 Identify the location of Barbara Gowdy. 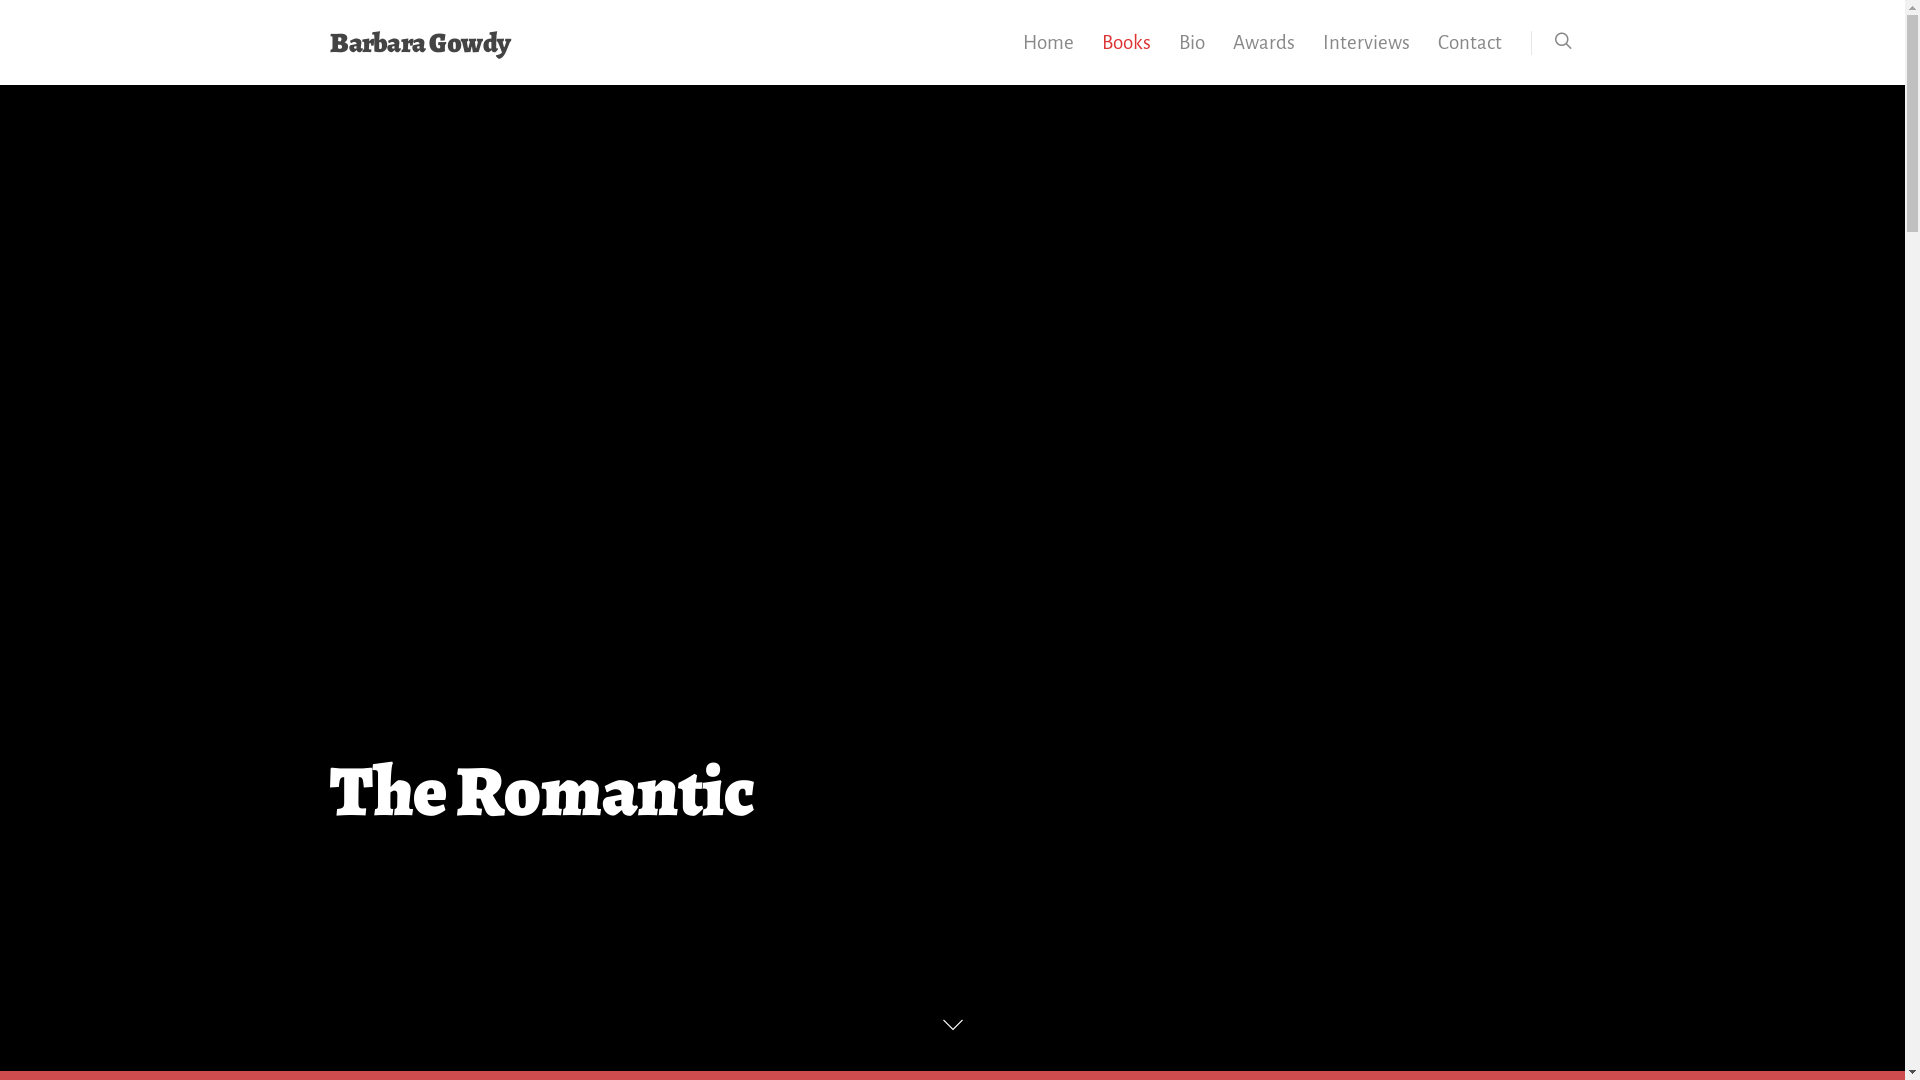
(420, 43).